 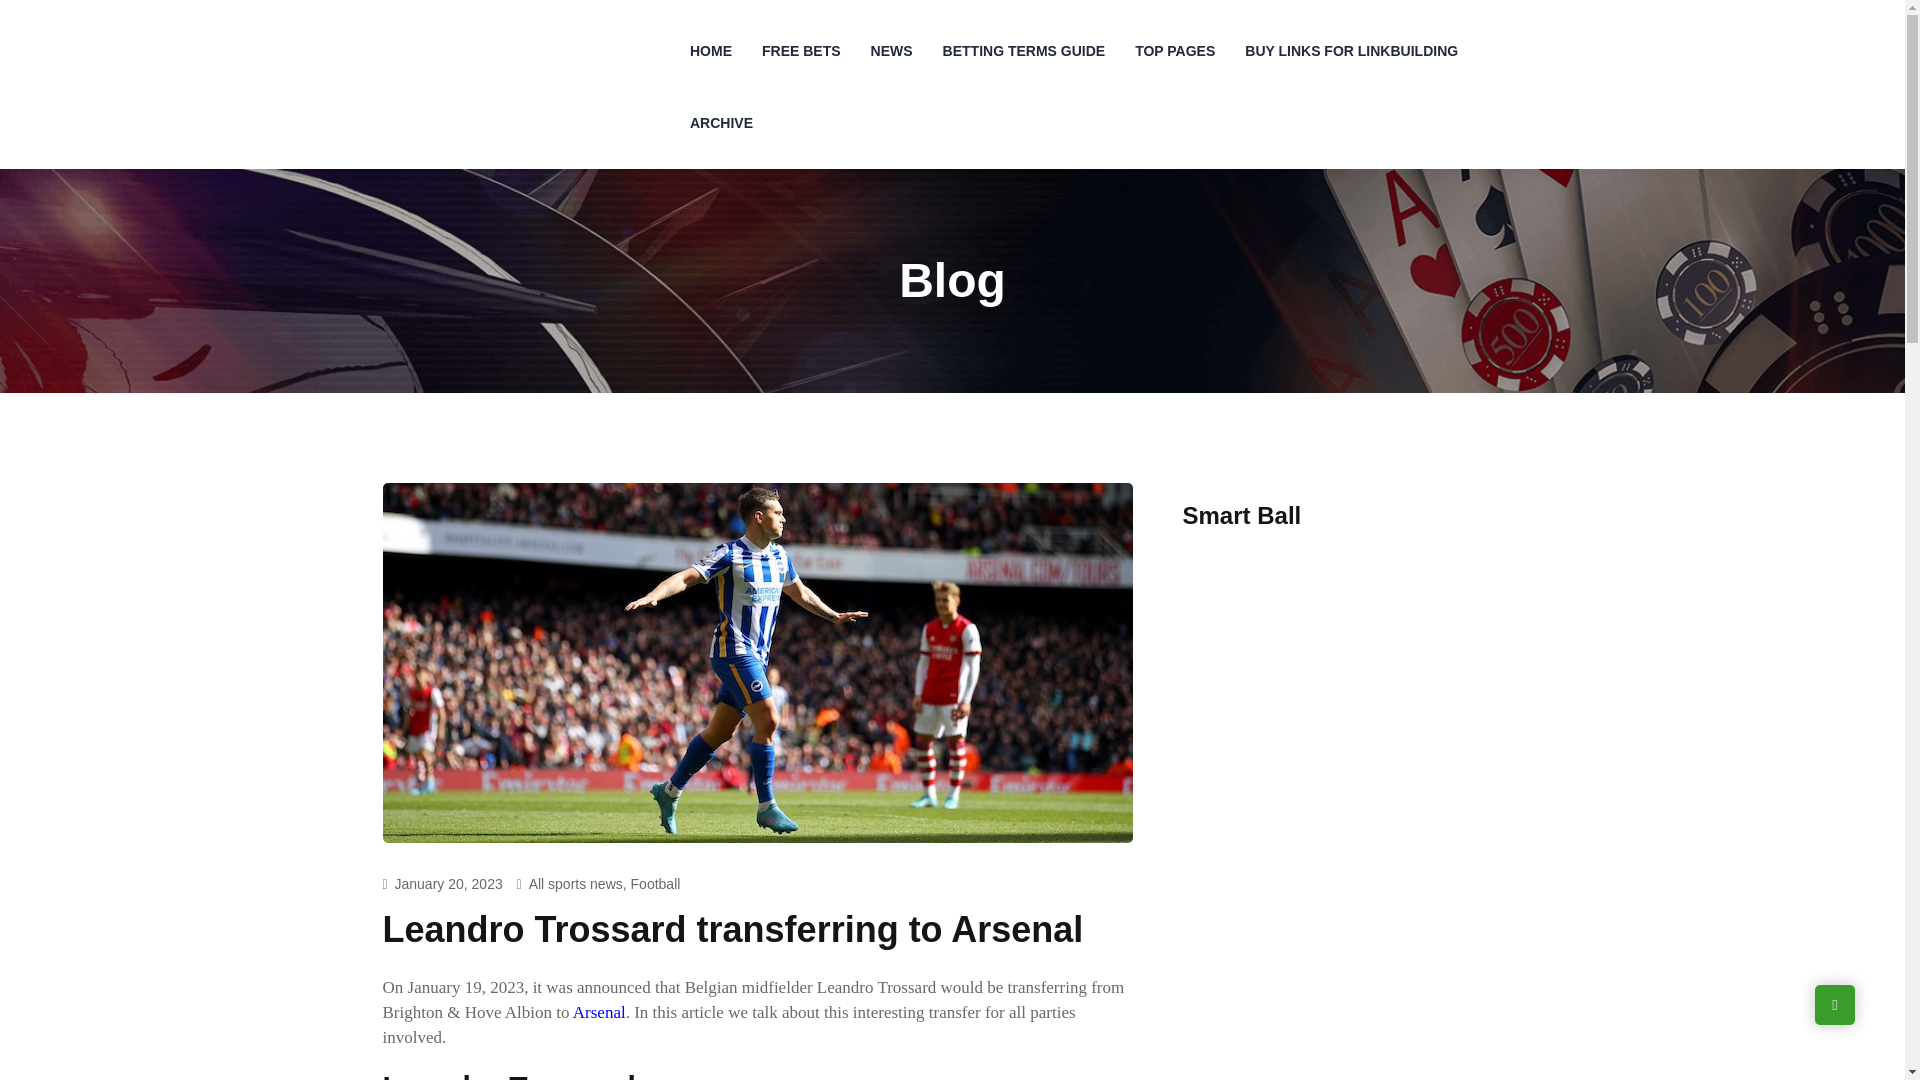 What do you see at coordinates (1174, 51) in the screenshot?
I see `TOP PAGES` at bounding box center [1174, 51].